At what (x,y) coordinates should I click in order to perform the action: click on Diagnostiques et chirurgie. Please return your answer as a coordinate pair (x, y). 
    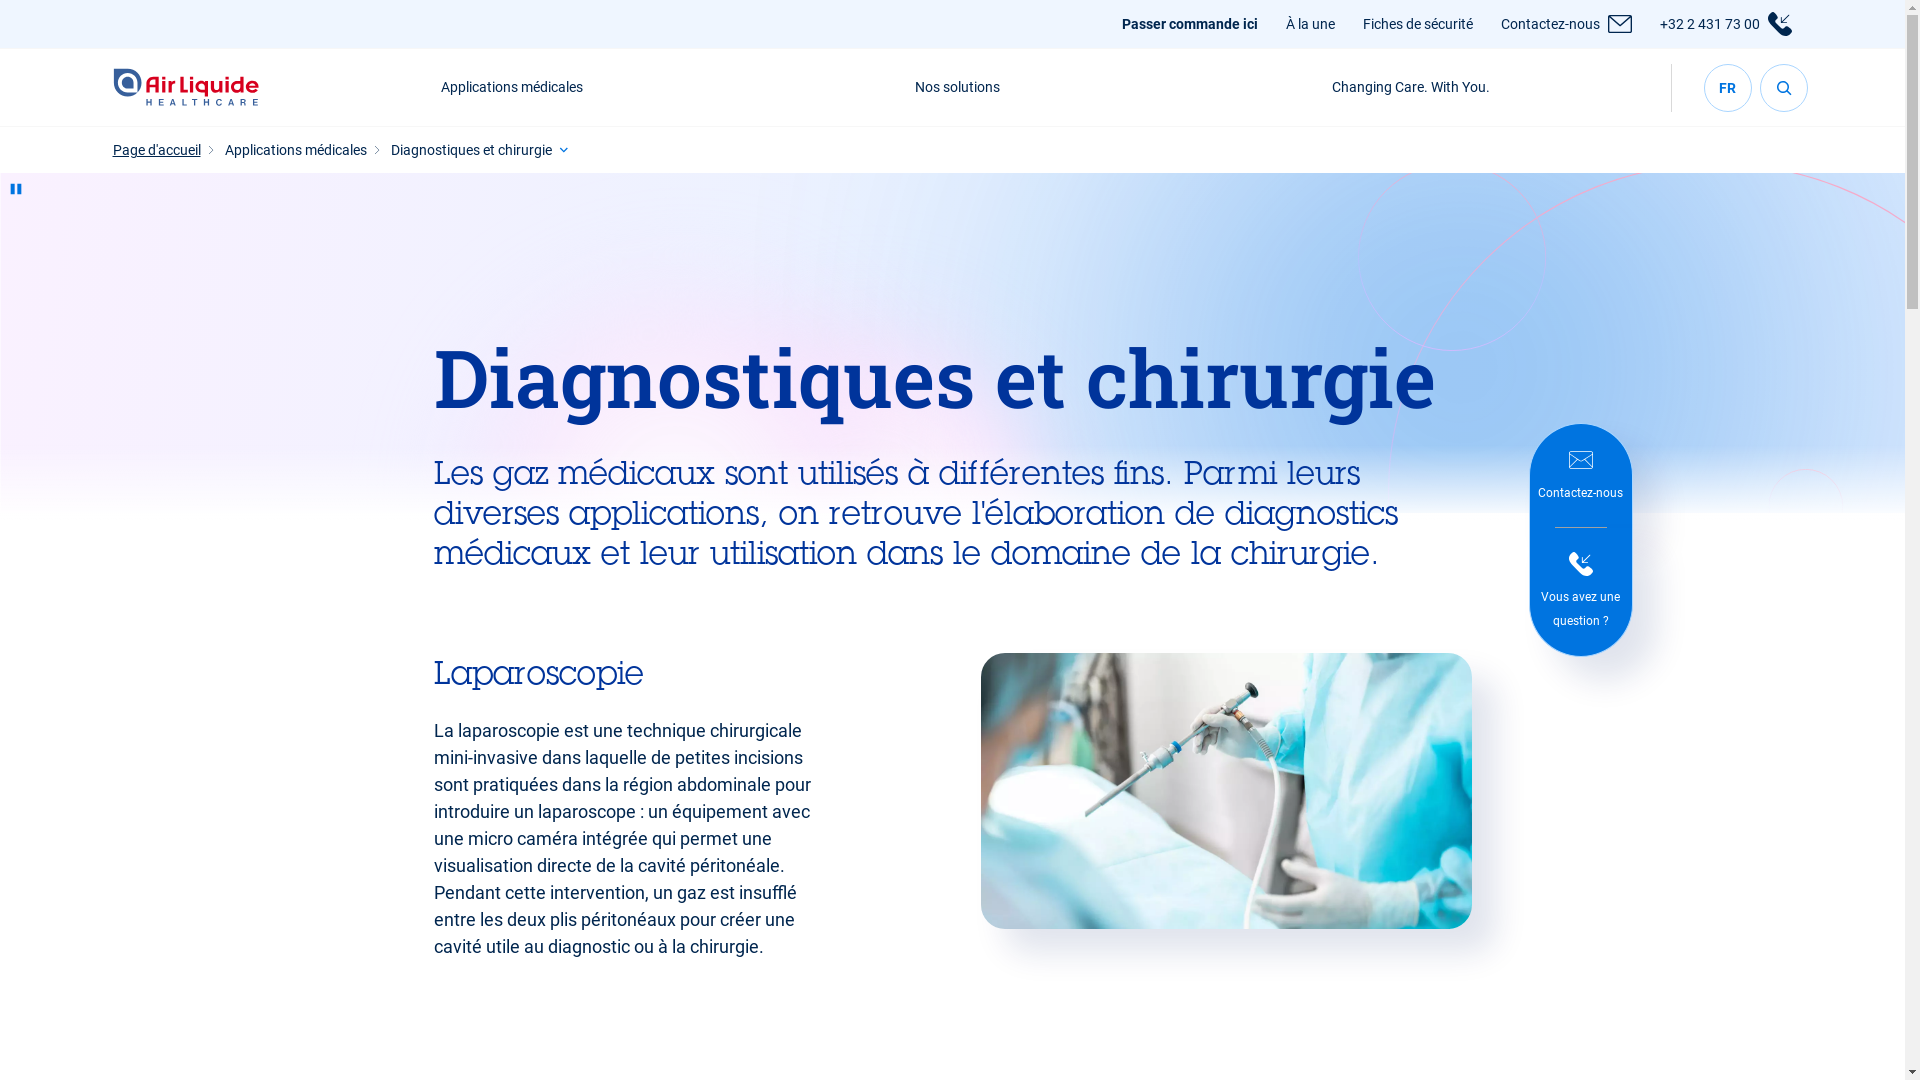
    Looking at the image, I should click on (470, 150).